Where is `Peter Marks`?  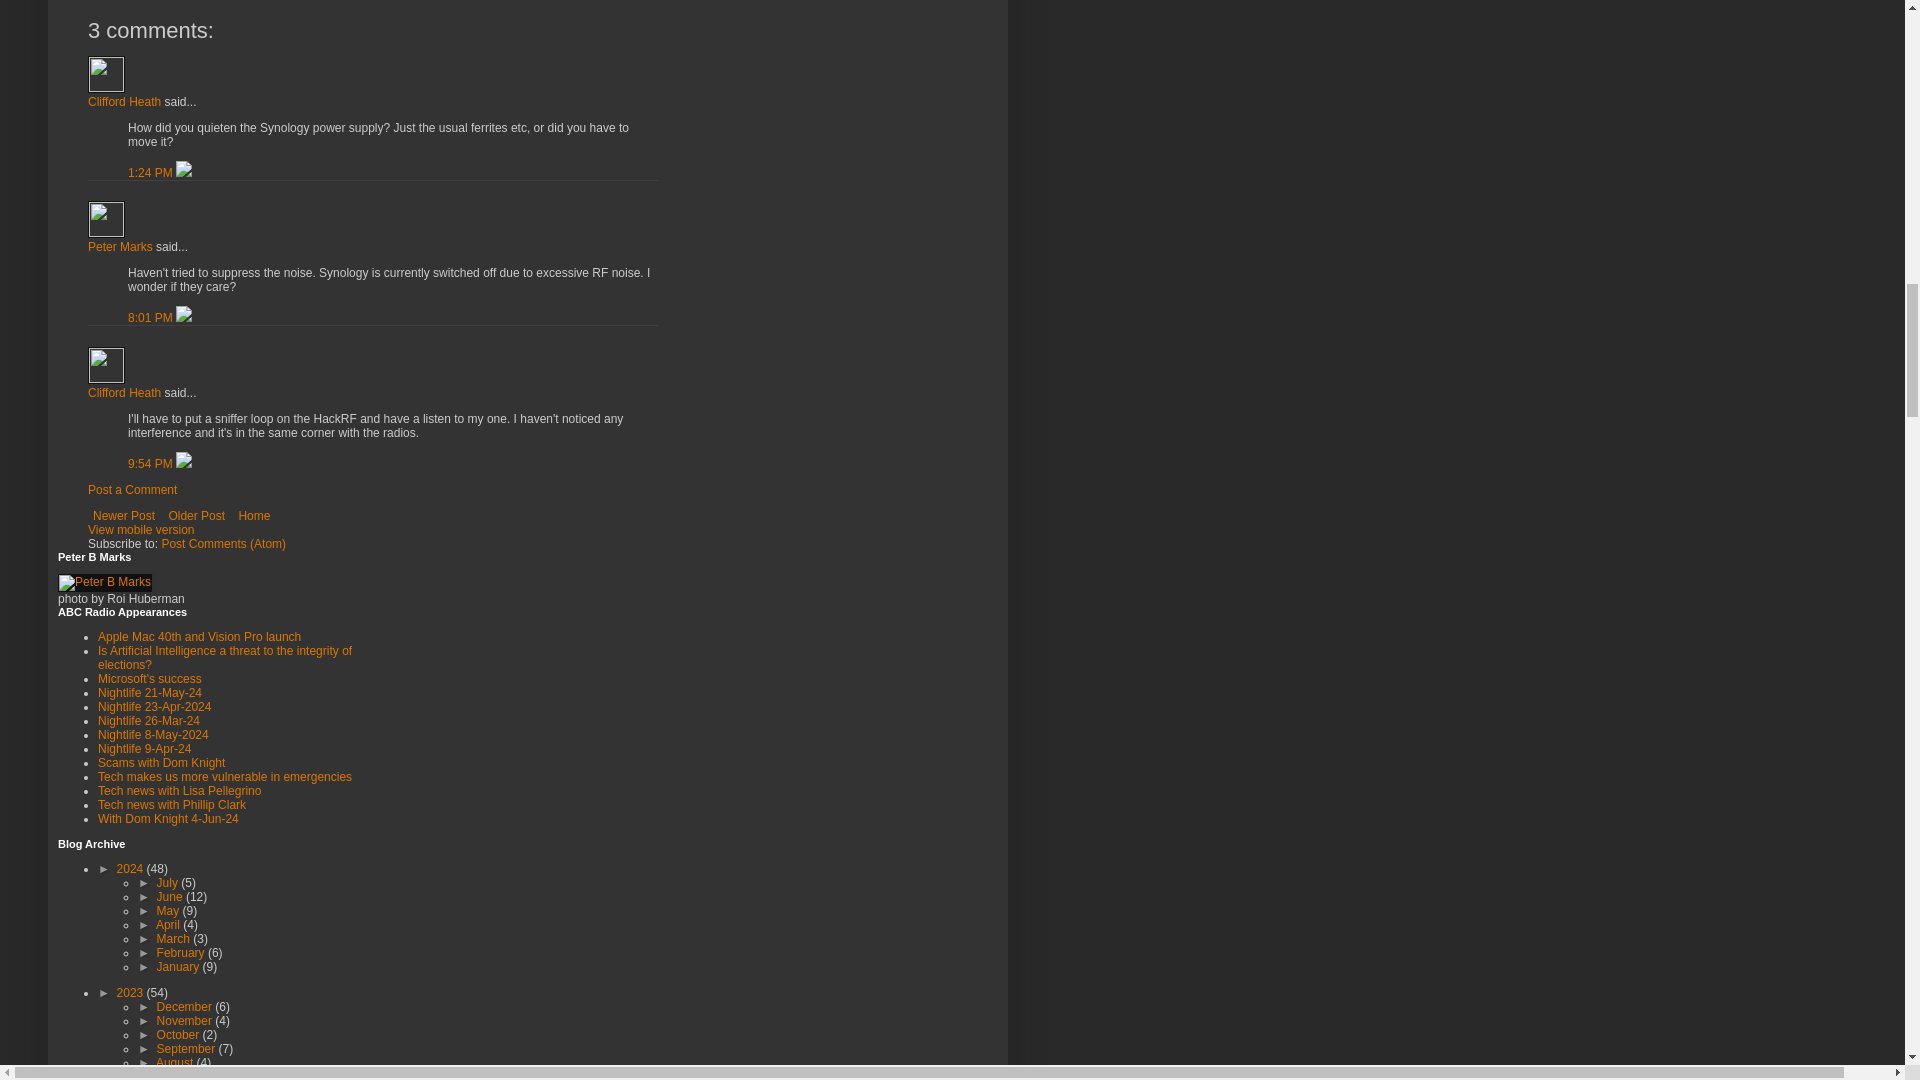
Peter Marks is located at coordinates (106, 218).